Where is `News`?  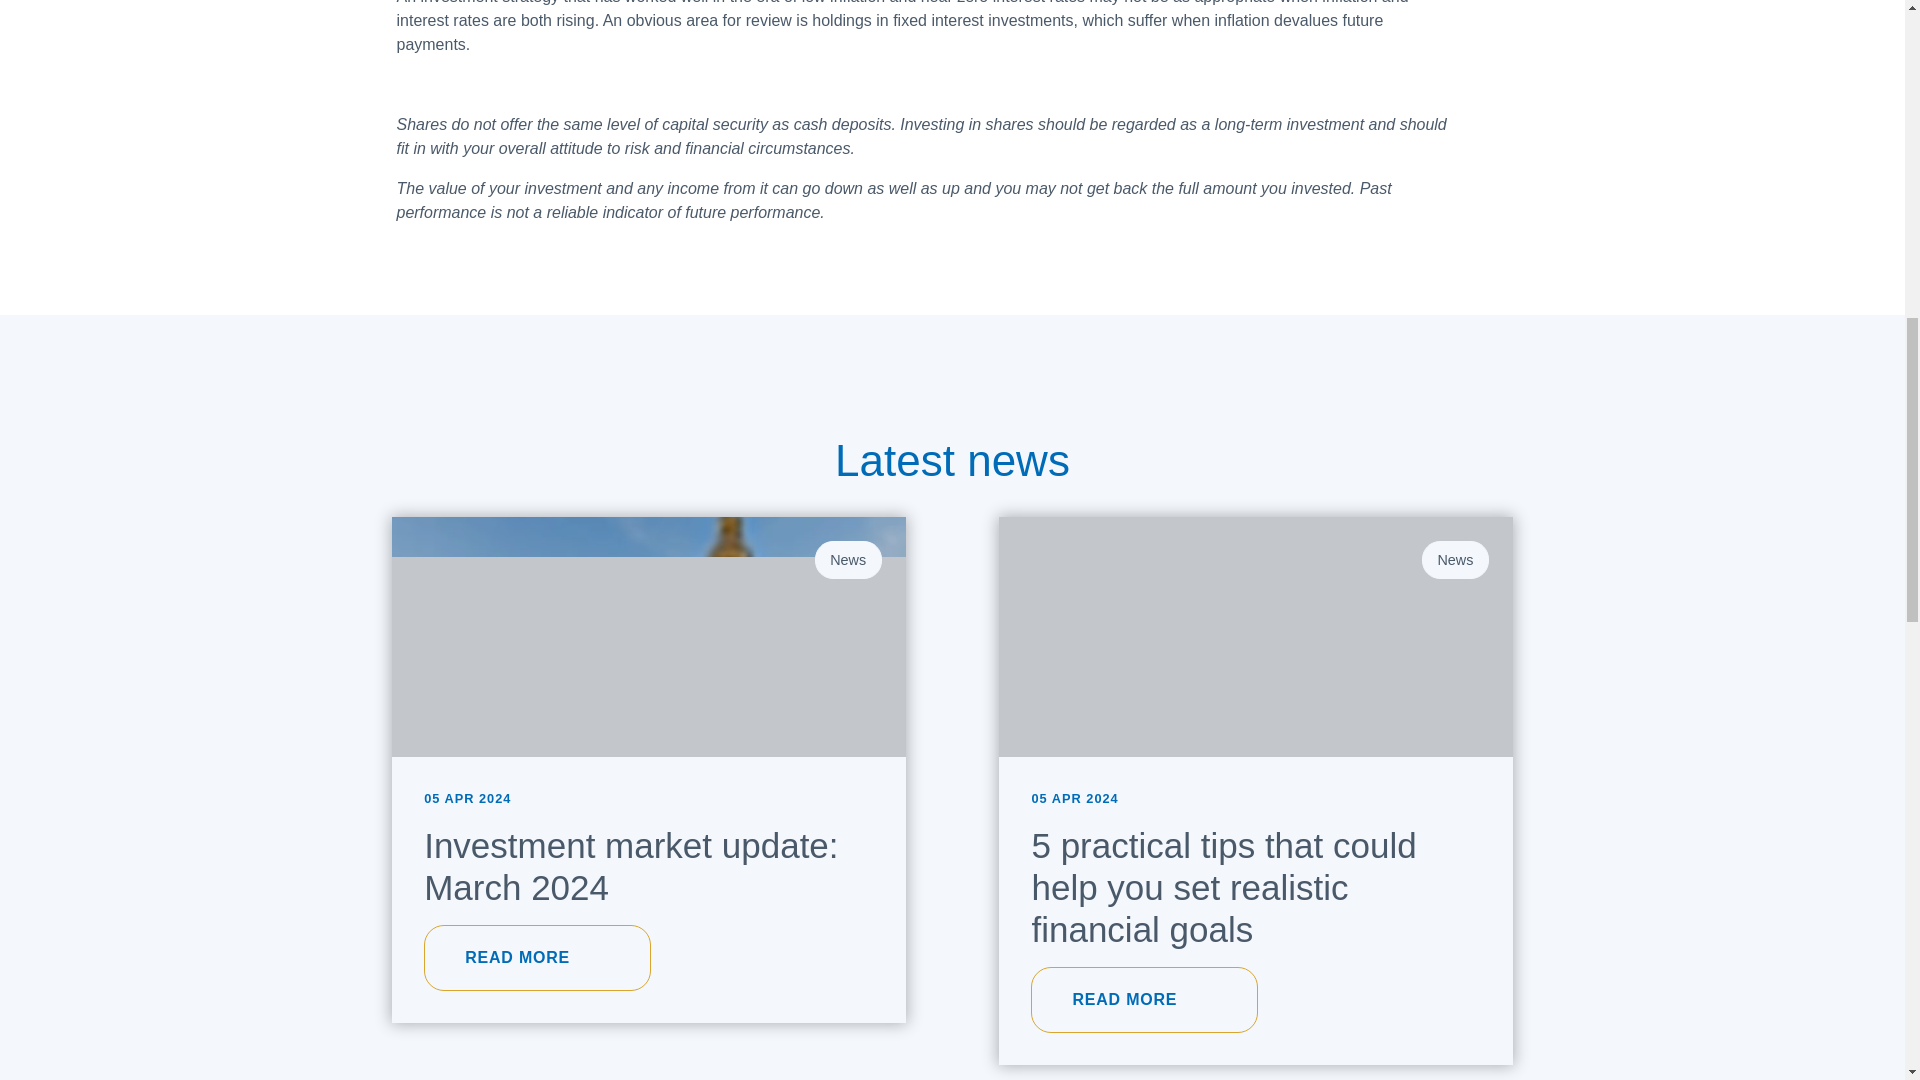 News is located at coordinates (848, 560).